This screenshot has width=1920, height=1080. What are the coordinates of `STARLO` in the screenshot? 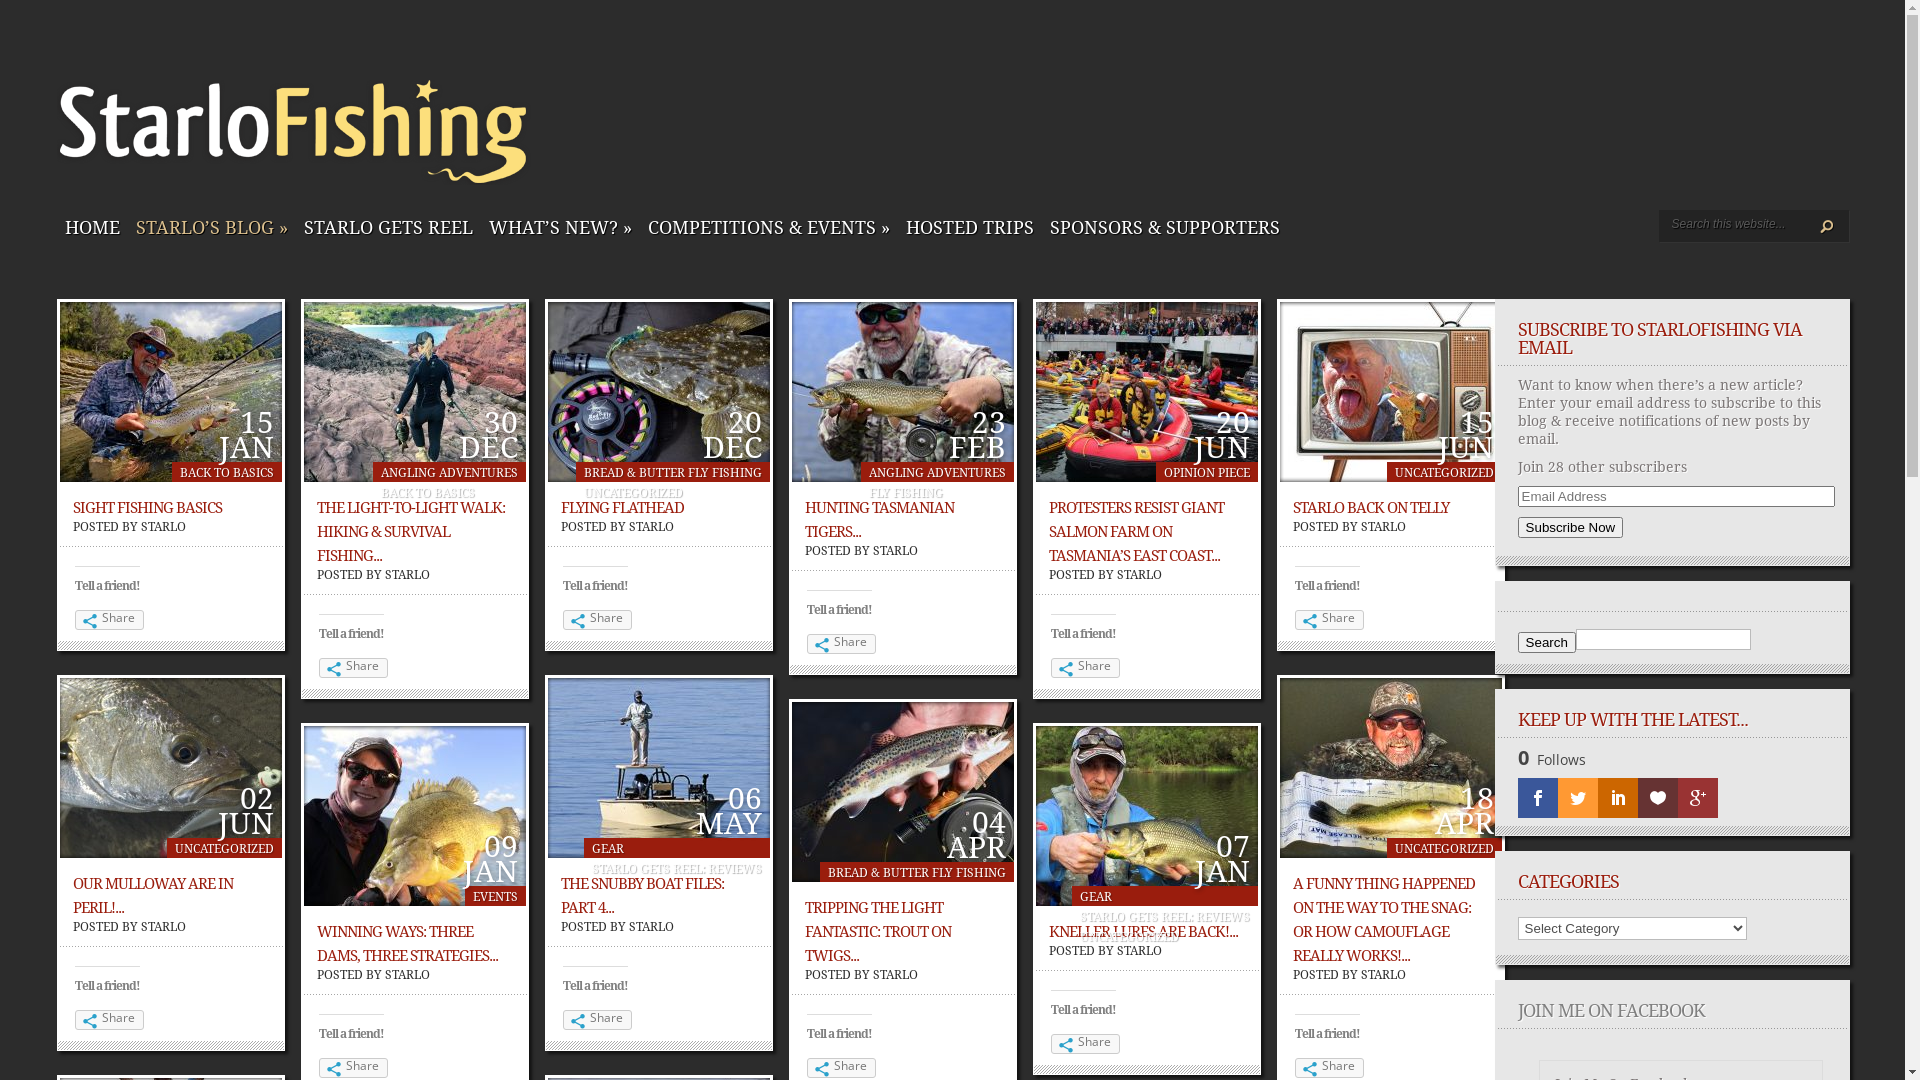 It's located at (164, 527).